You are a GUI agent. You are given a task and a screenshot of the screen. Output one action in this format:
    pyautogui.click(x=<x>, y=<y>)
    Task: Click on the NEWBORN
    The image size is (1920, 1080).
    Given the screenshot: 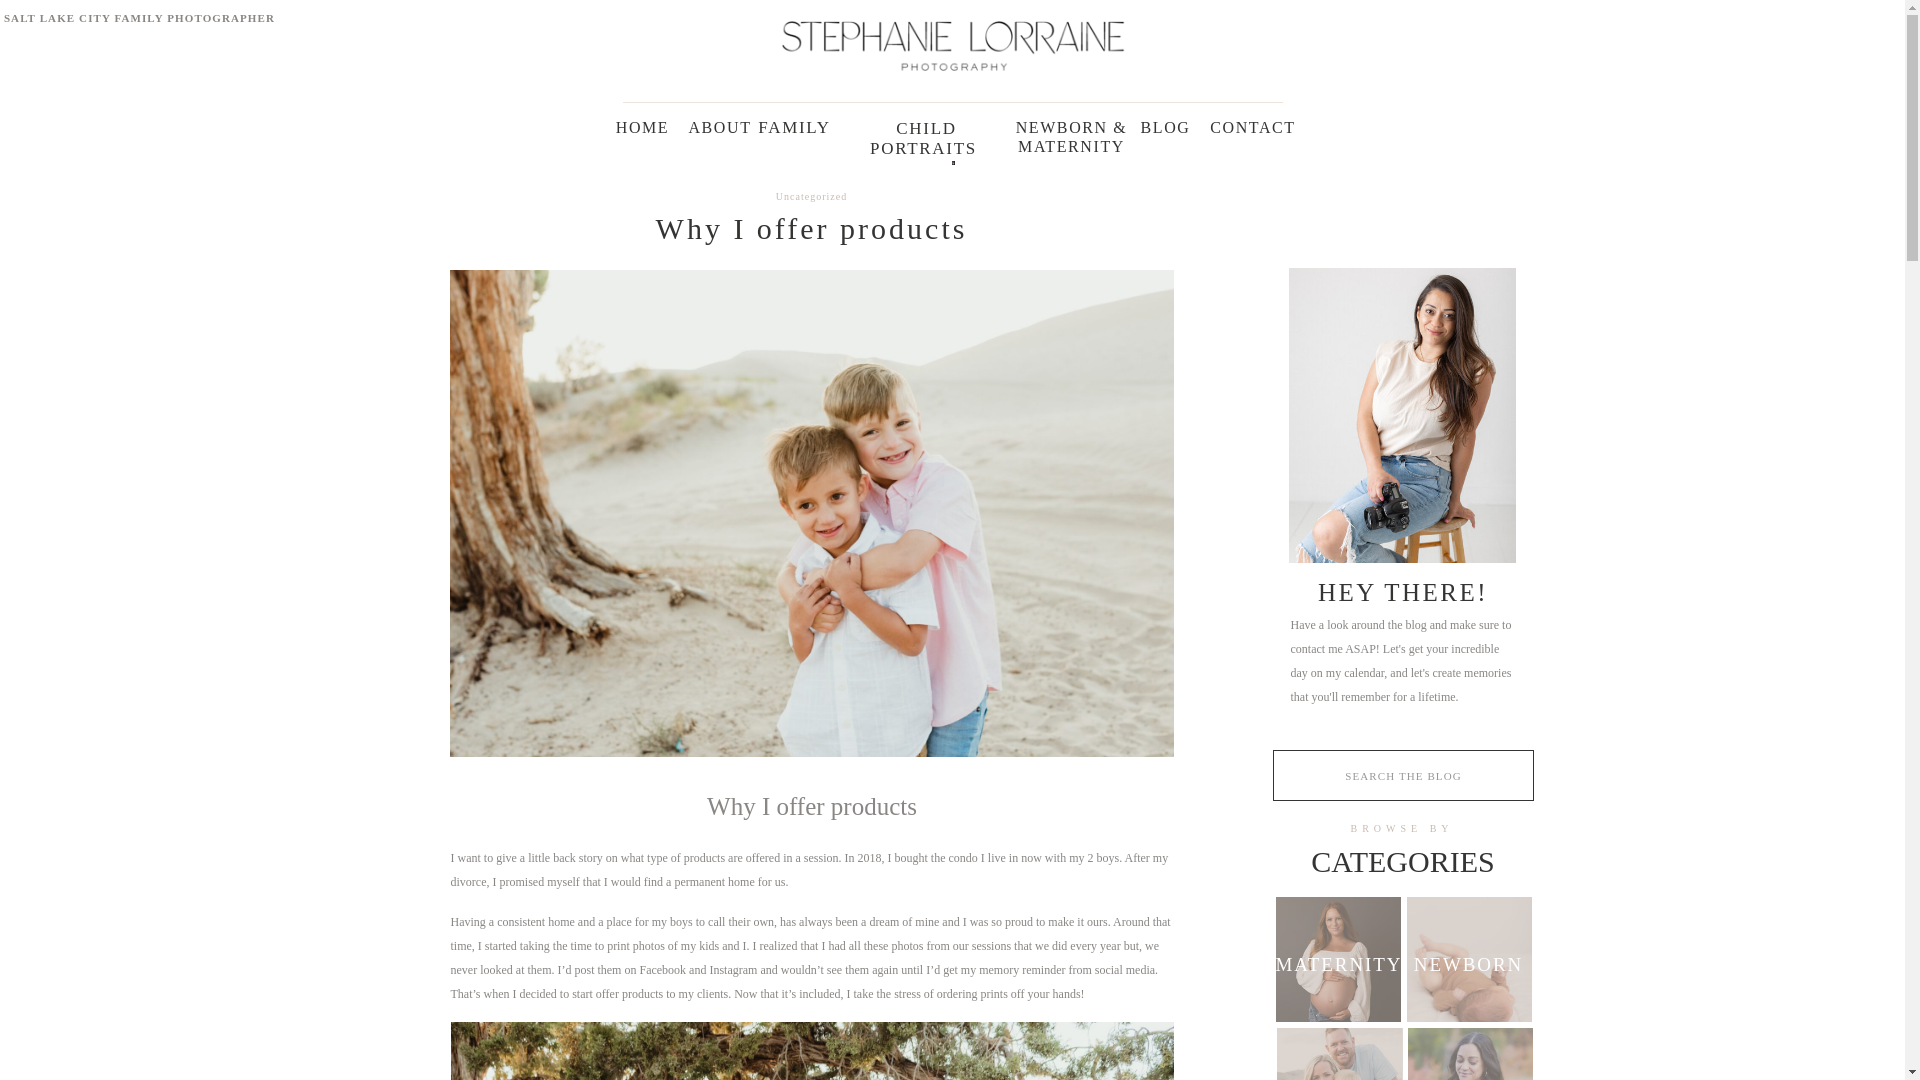 What is the action you would take?
    pyautogui.click(x=1468, y=962)
    